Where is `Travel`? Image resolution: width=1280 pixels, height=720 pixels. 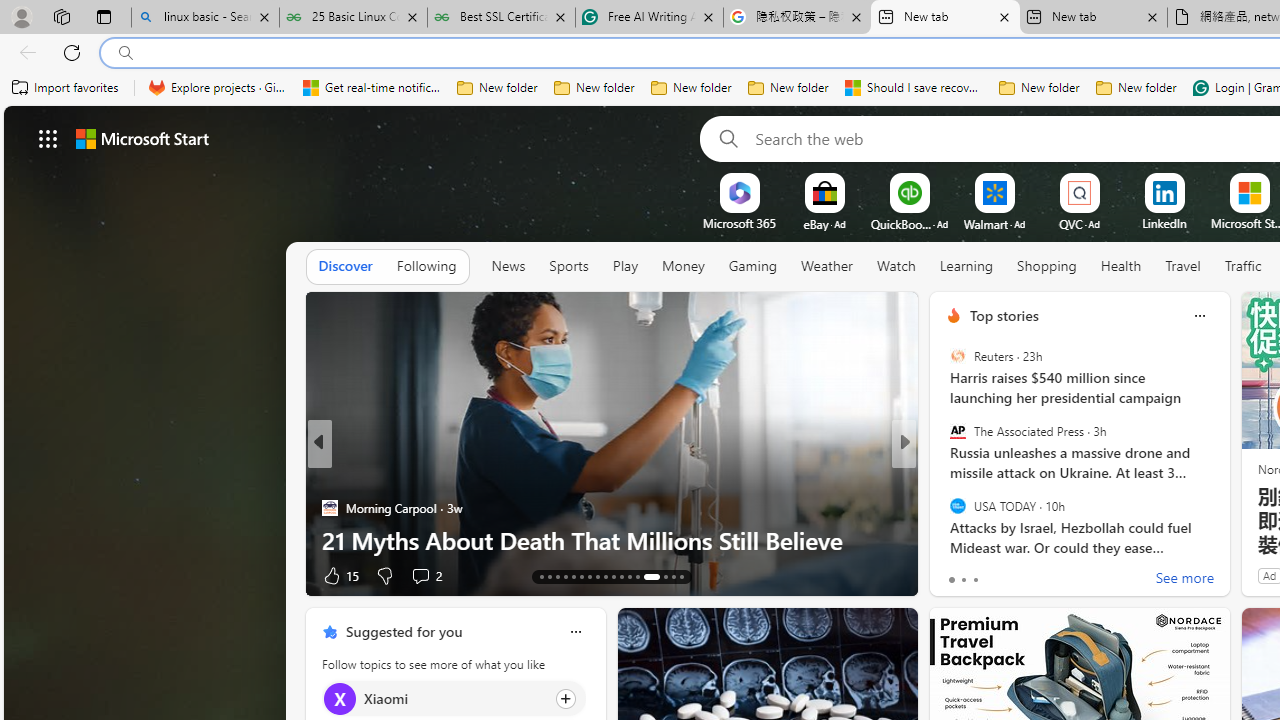 Travel is located at coordinates (1183, 266).